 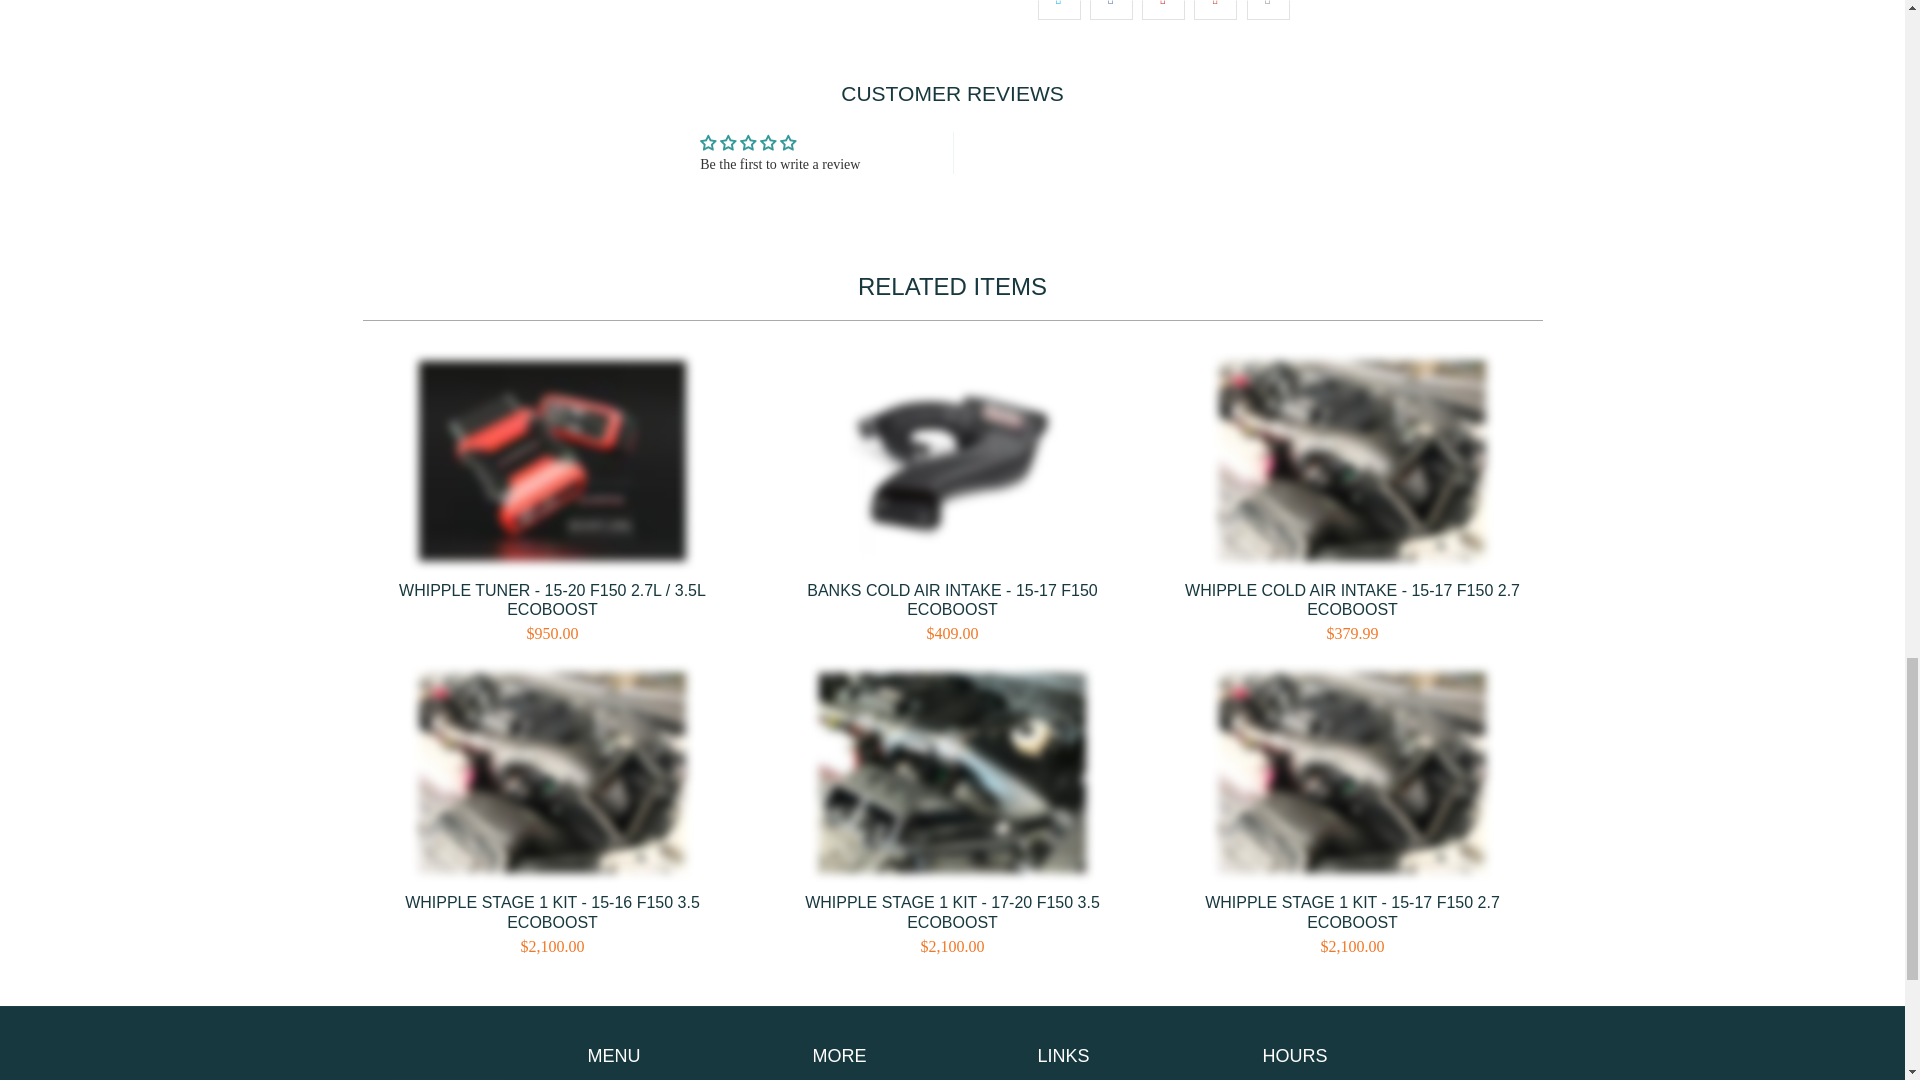 I want to click on Share this on Pinterest, so click(x=1163, y=10).